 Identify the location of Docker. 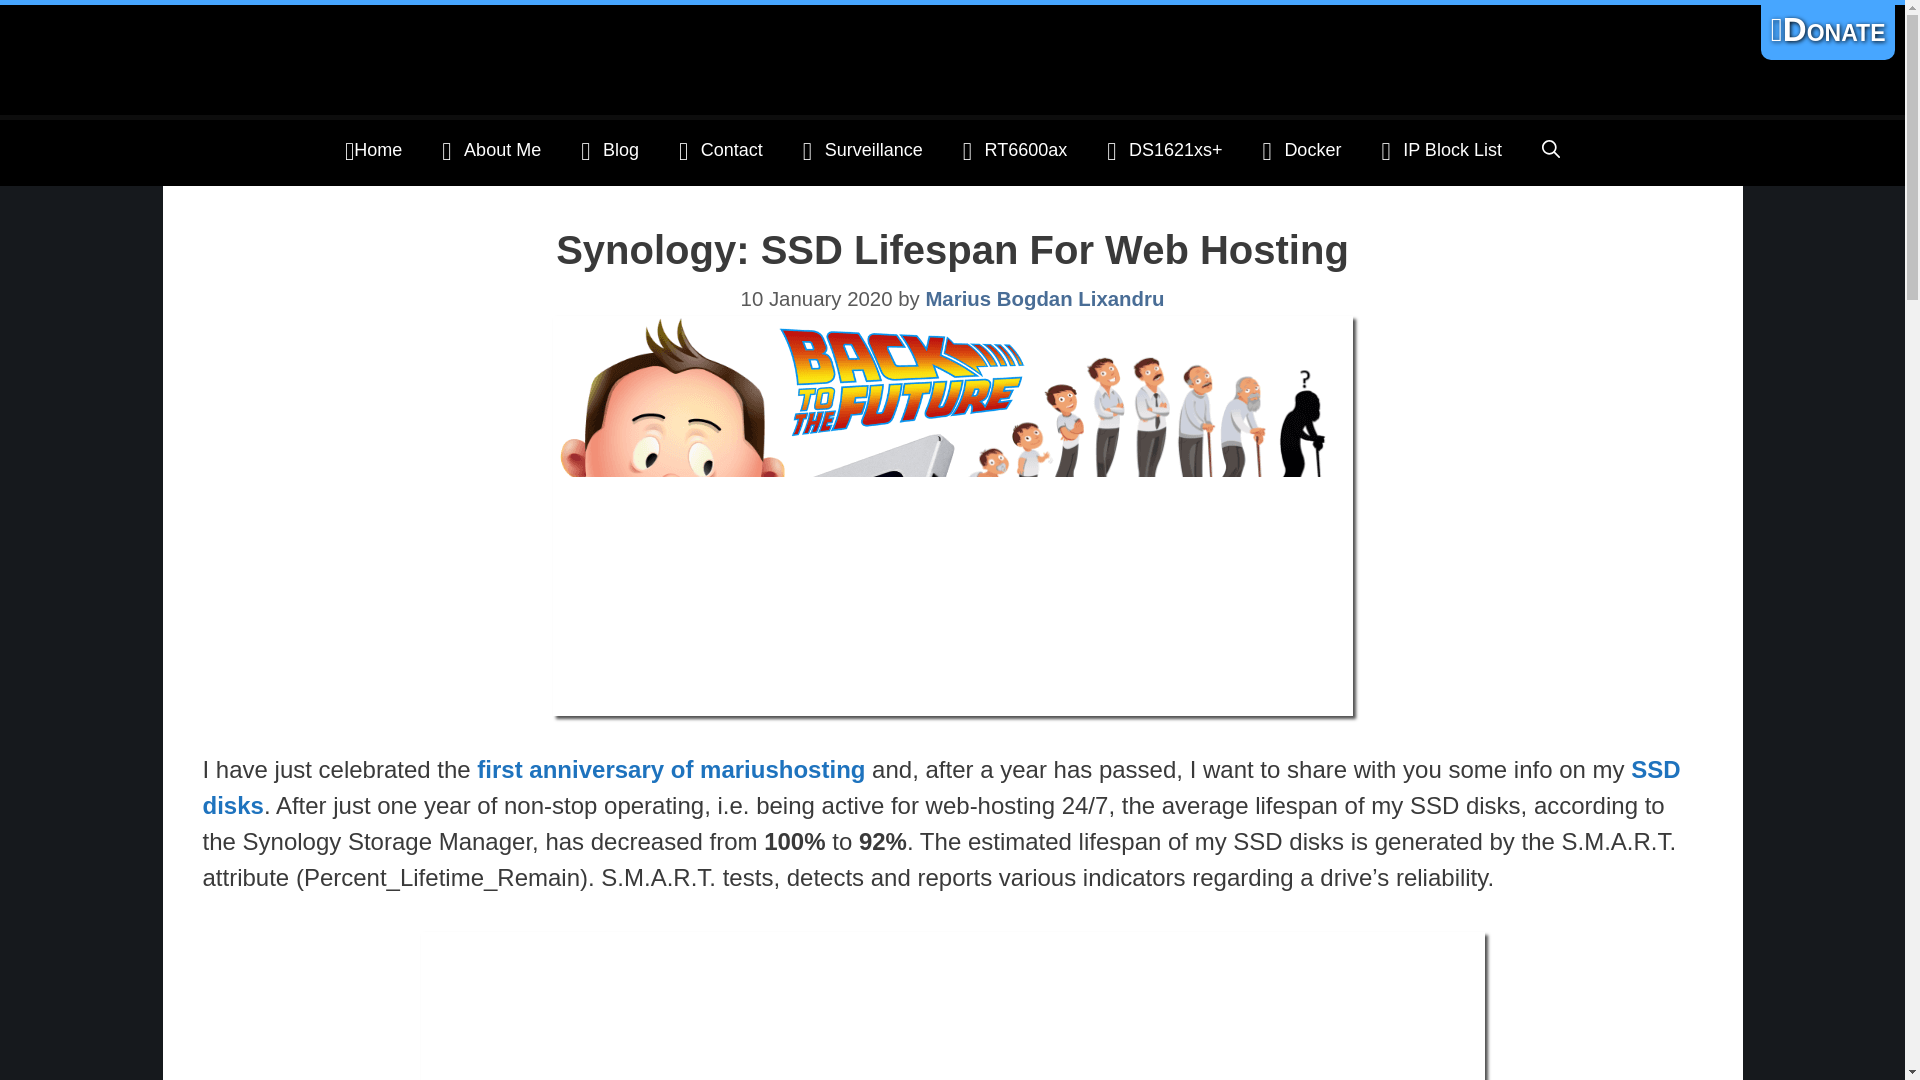
(1302, 152).